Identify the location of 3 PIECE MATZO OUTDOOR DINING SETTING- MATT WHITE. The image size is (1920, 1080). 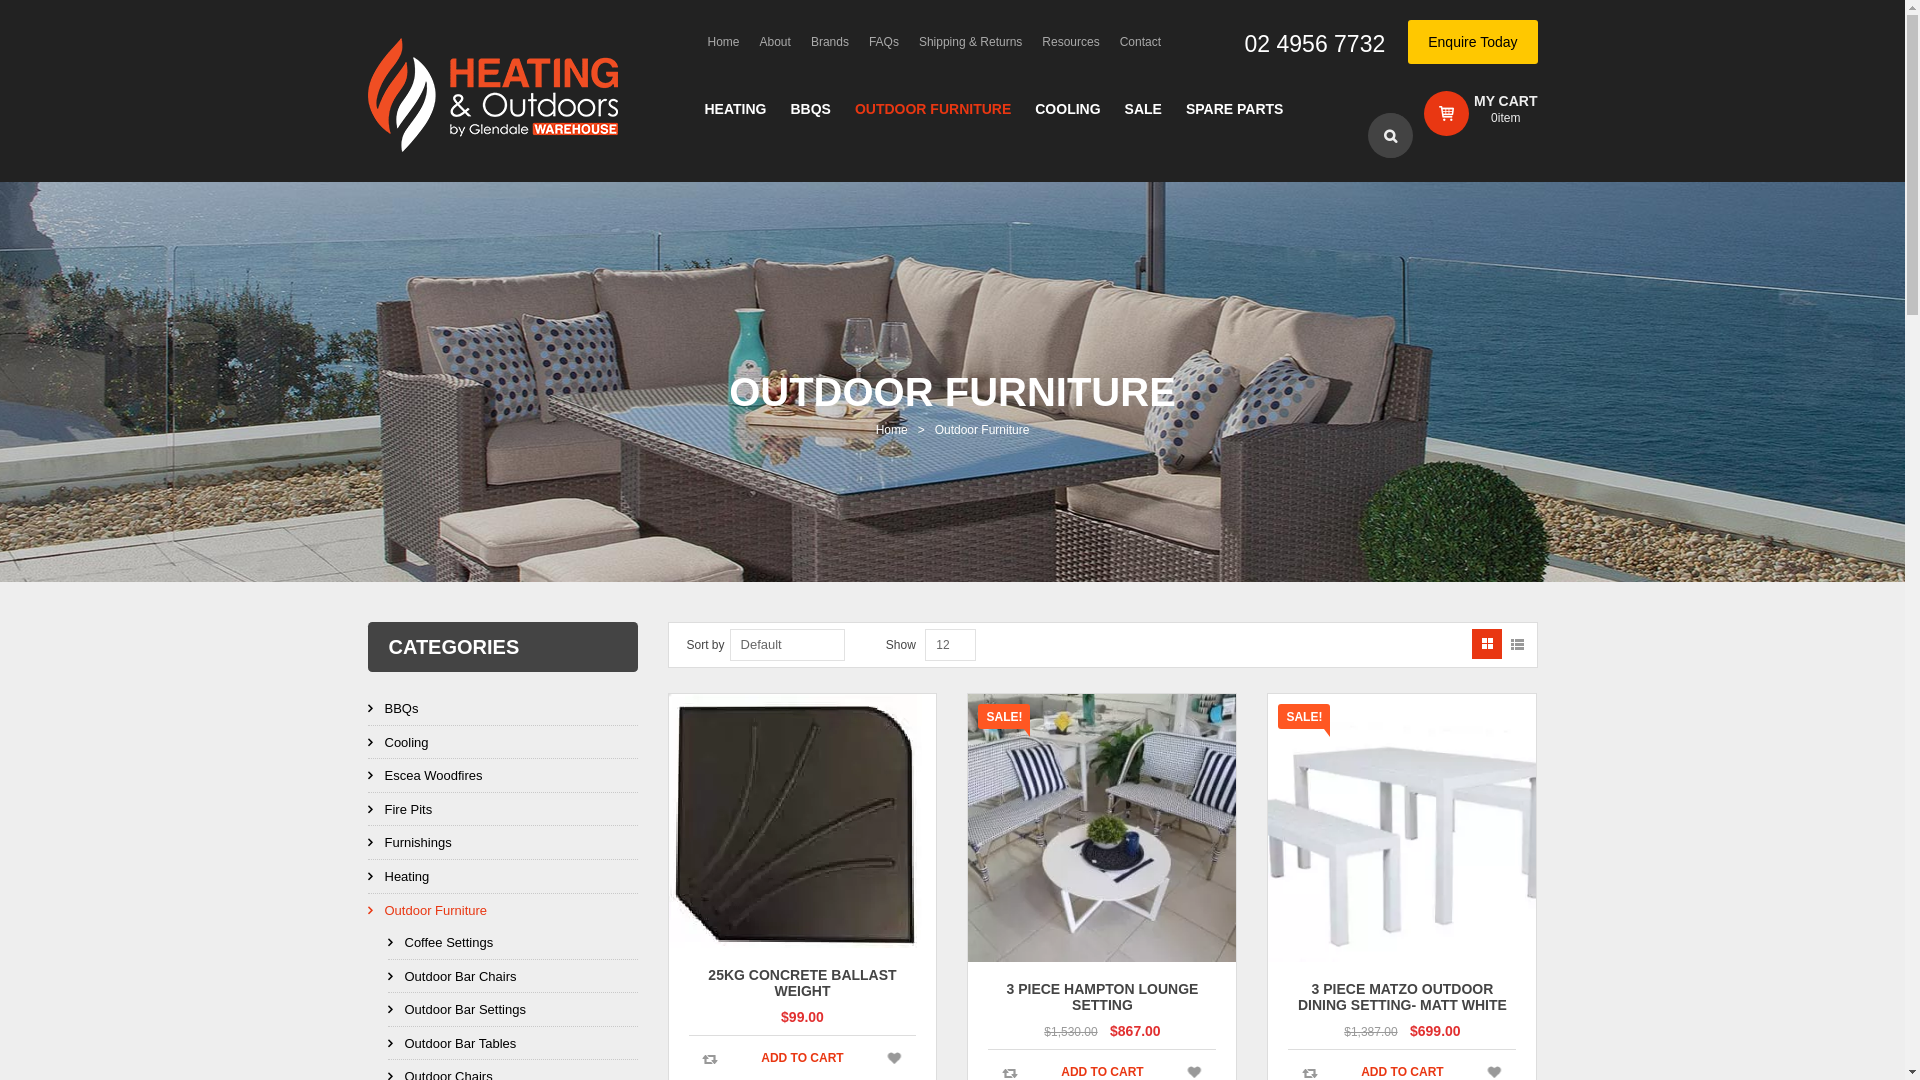
(1402, 996).